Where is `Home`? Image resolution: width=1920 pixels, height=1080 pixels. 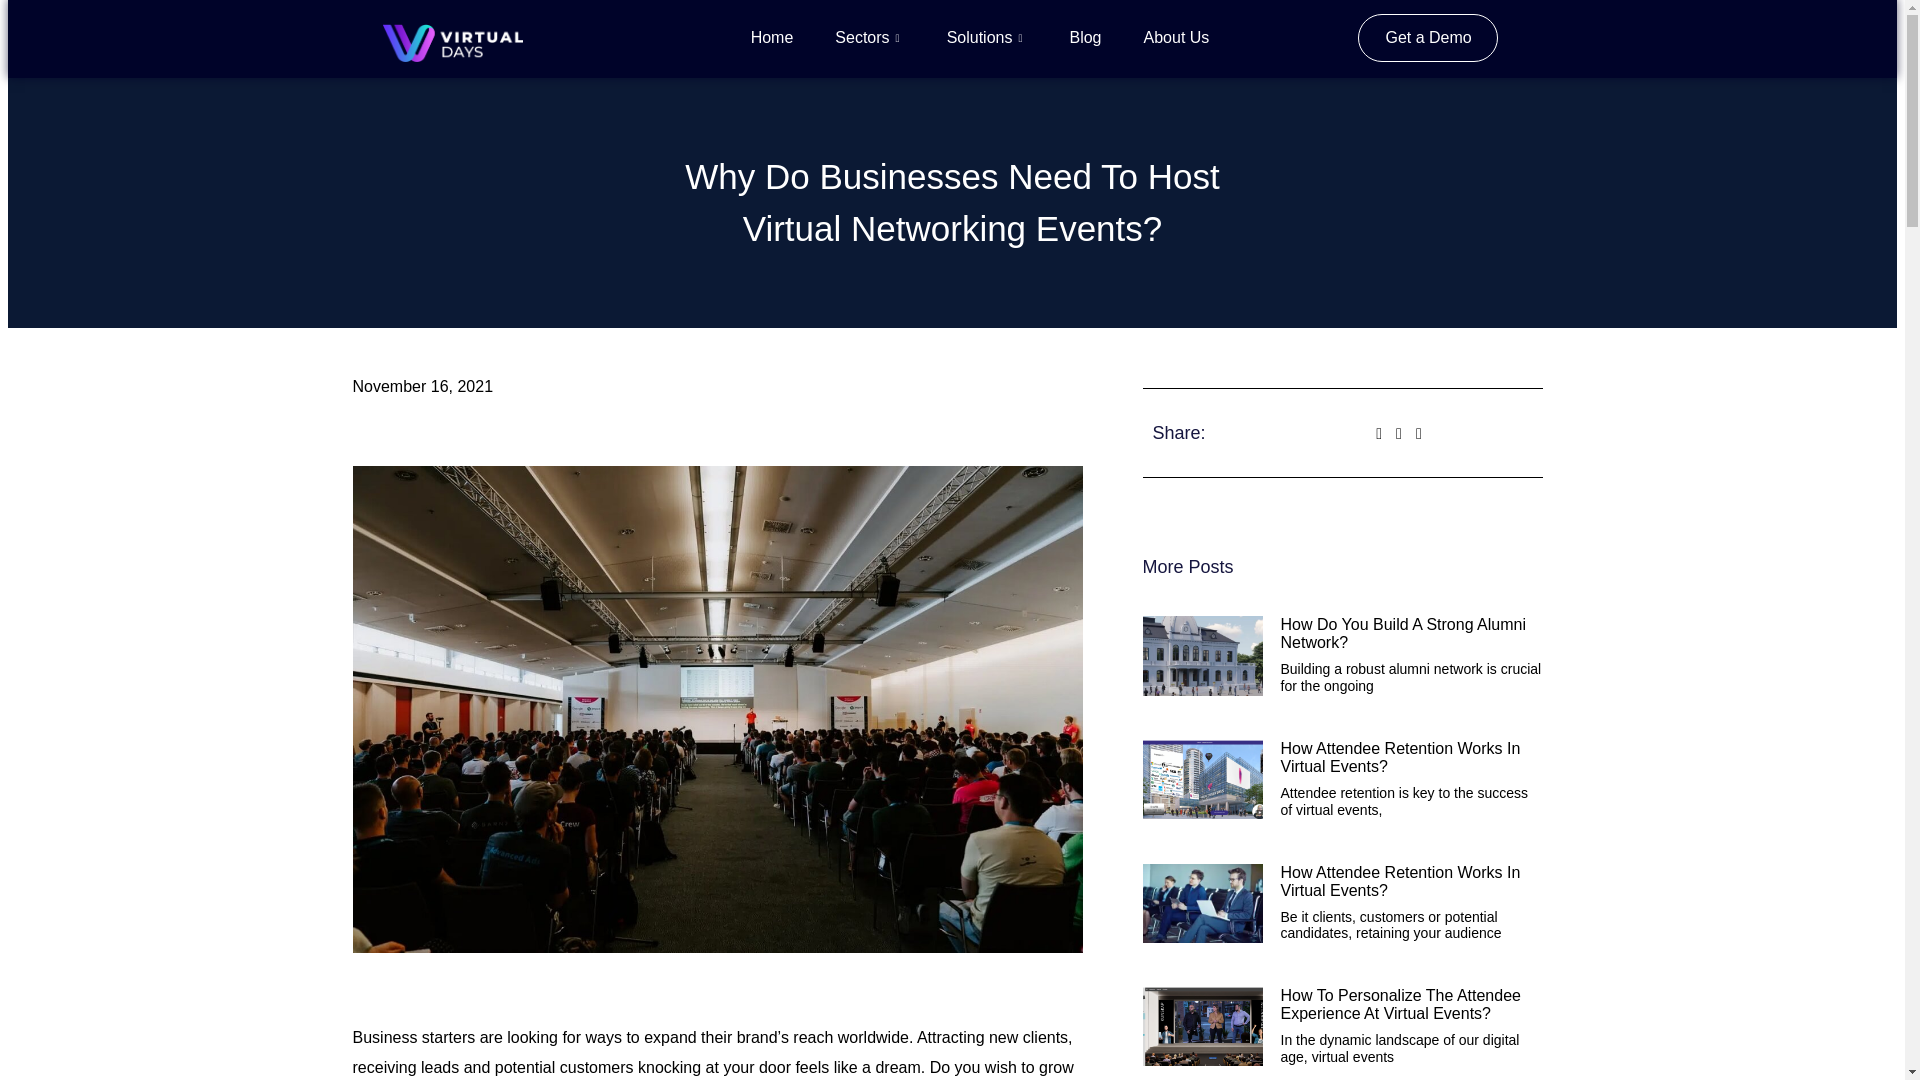 Home is located at coordinates (772, 38).